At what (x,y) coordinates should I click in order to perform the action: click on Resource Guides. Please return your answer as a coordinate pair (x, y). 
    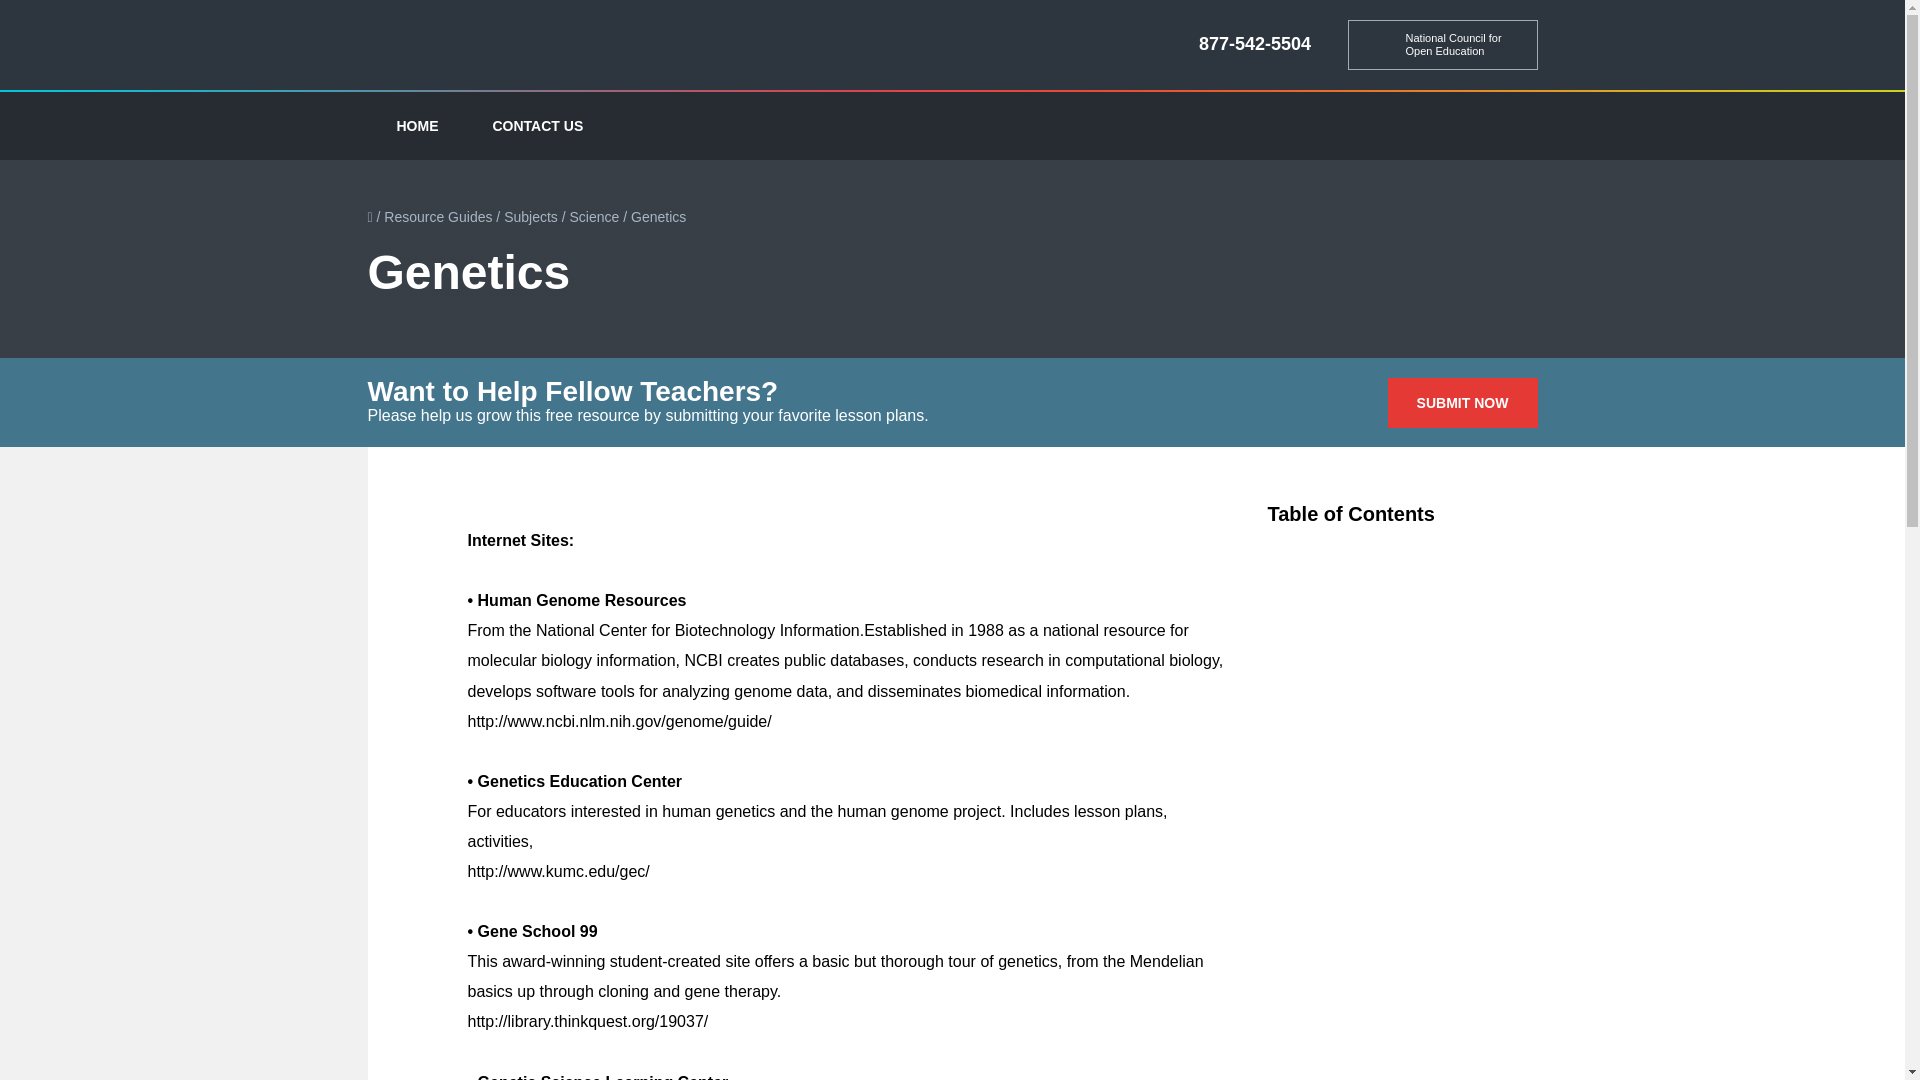
    Looking at the image, I should click on (438, 216).